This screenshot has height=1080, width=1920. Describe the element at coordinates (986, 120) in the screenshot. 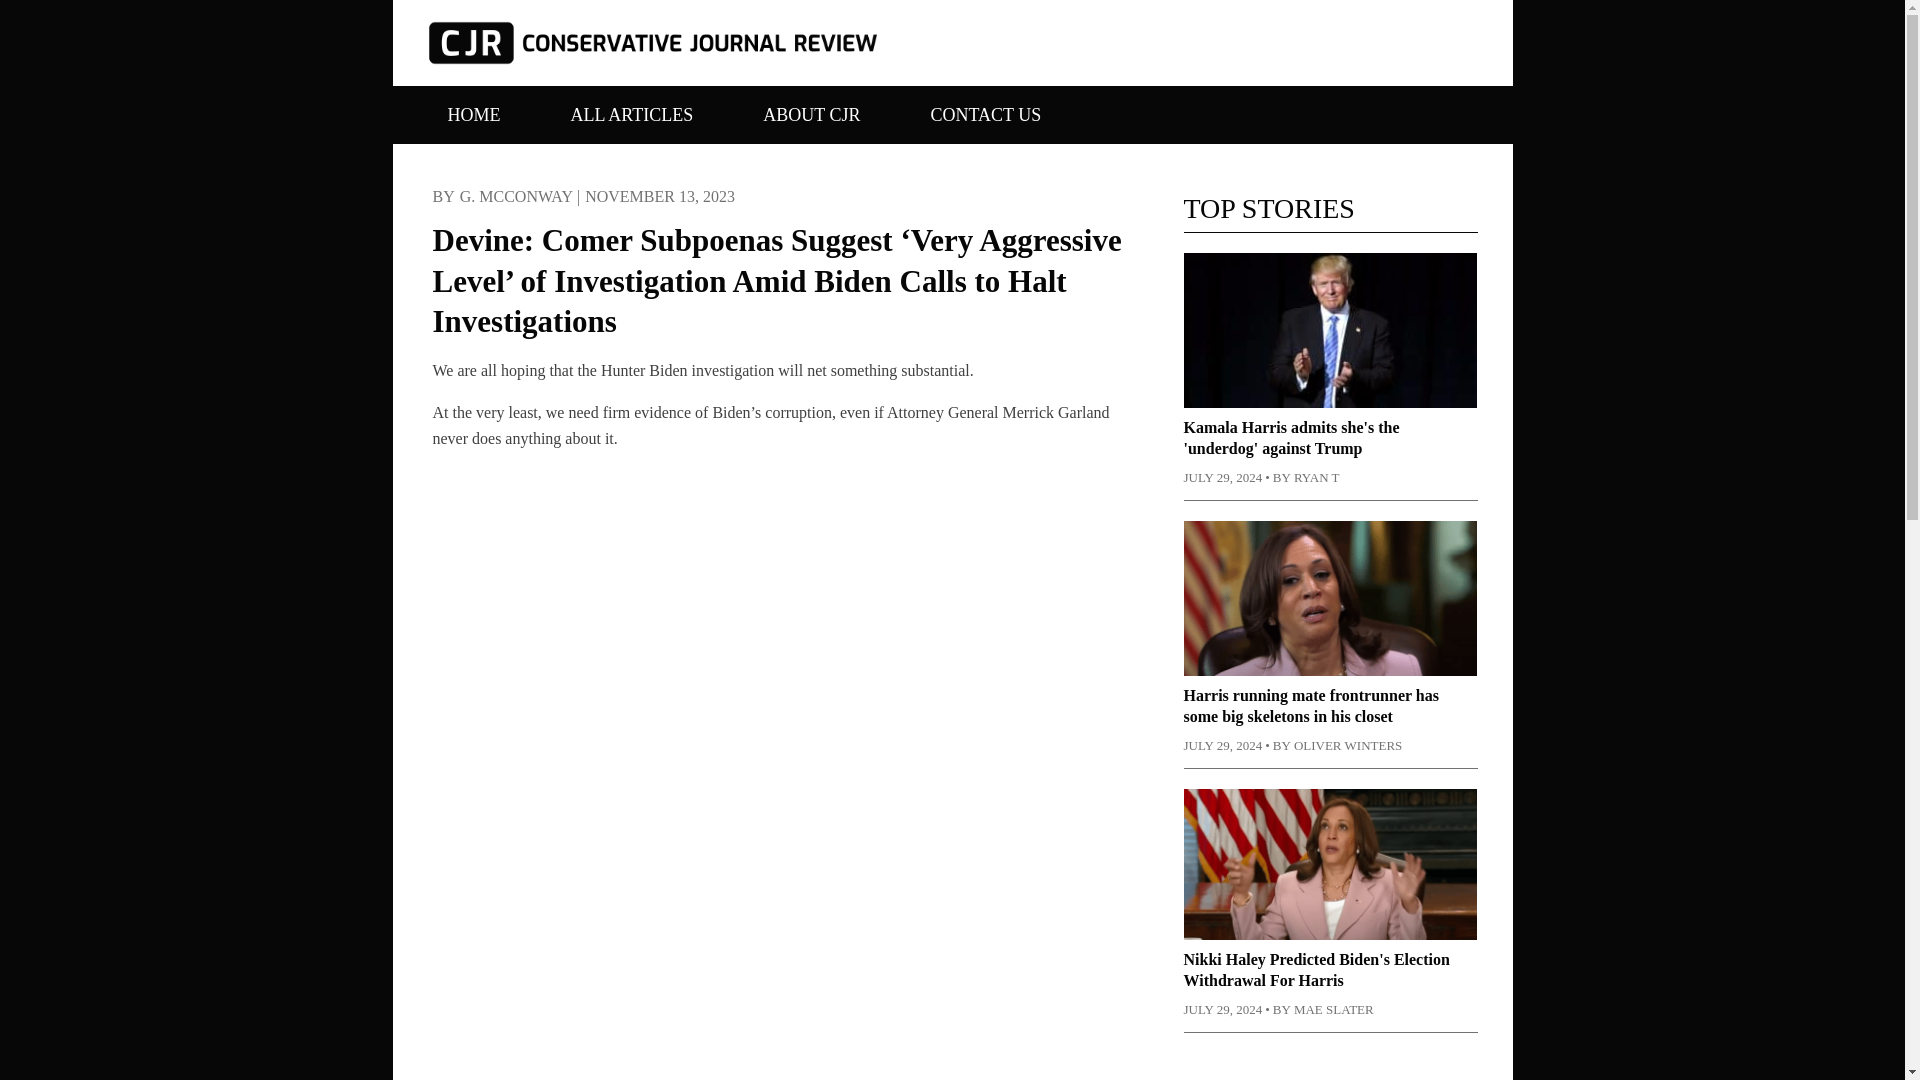

I see `CONTACT US` at that location.